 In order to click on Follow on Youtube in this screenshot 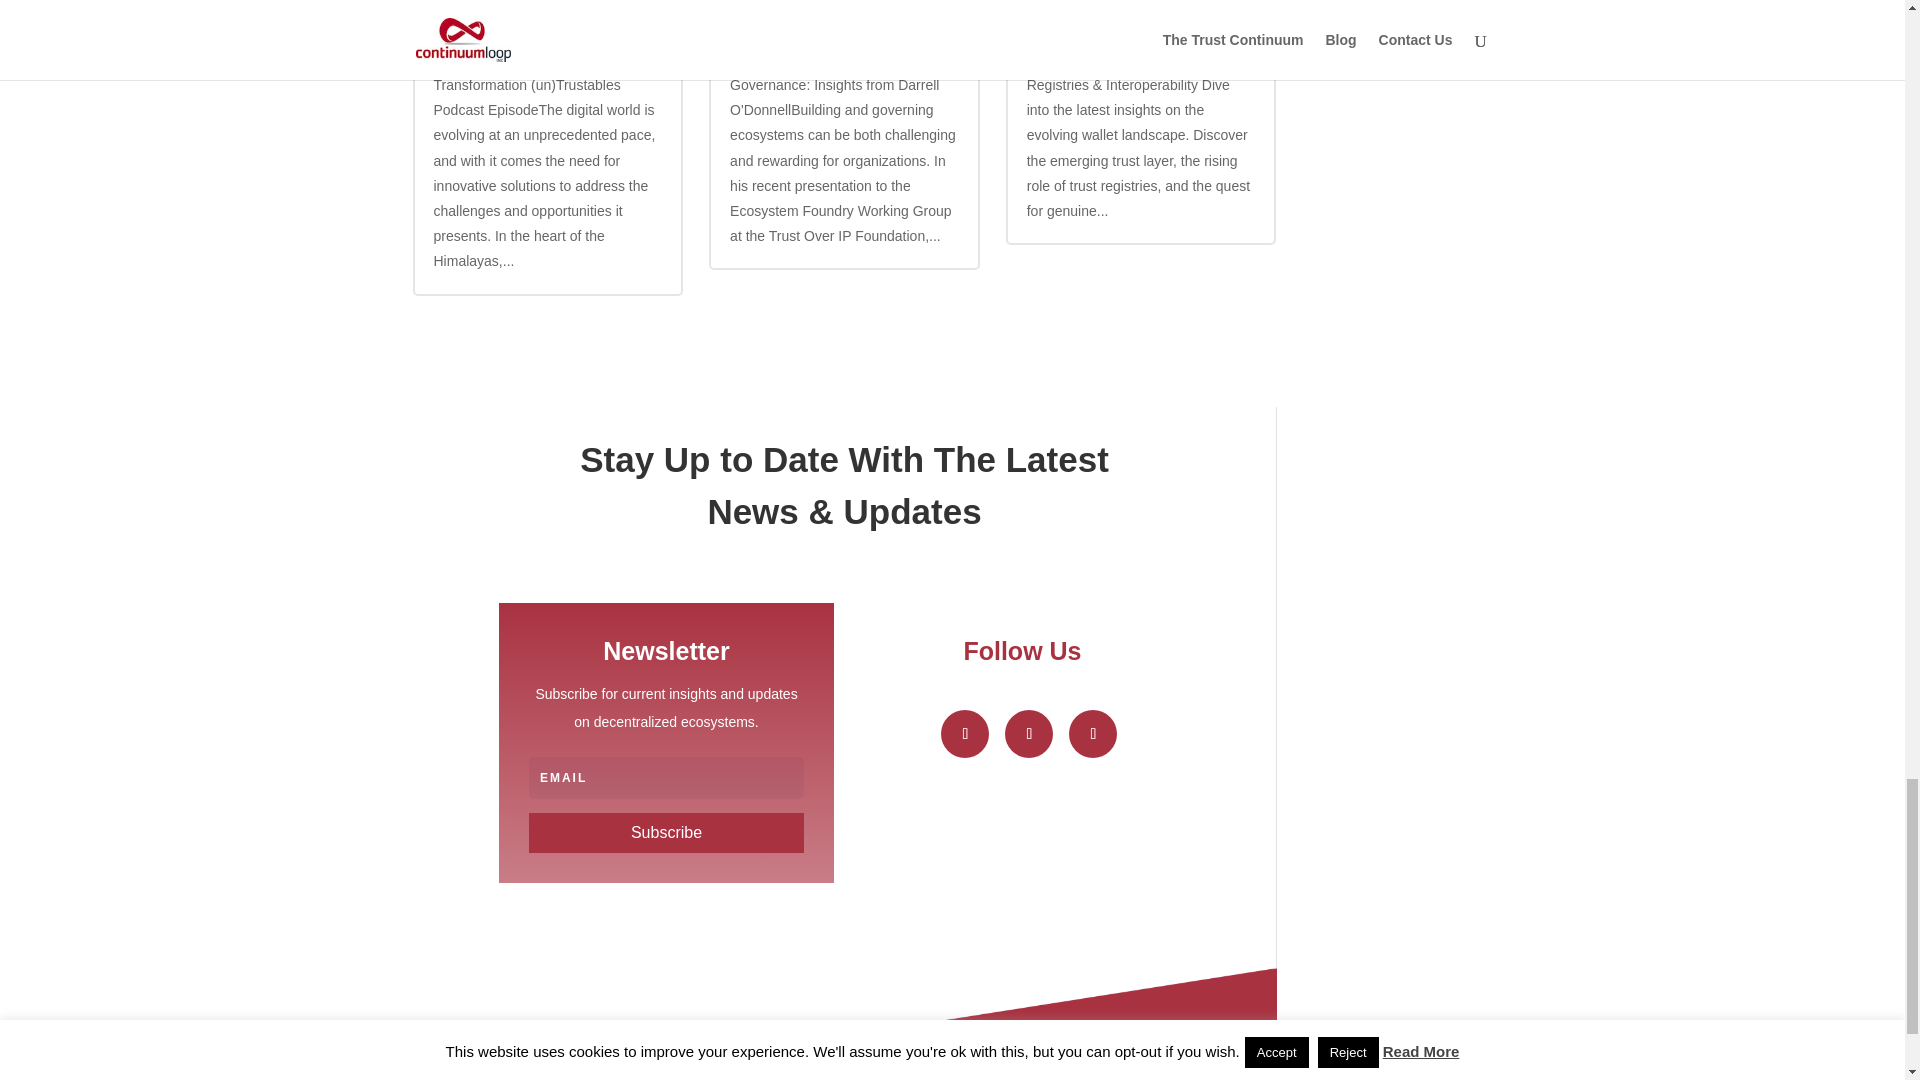, I will do `click(1093, 734)`.